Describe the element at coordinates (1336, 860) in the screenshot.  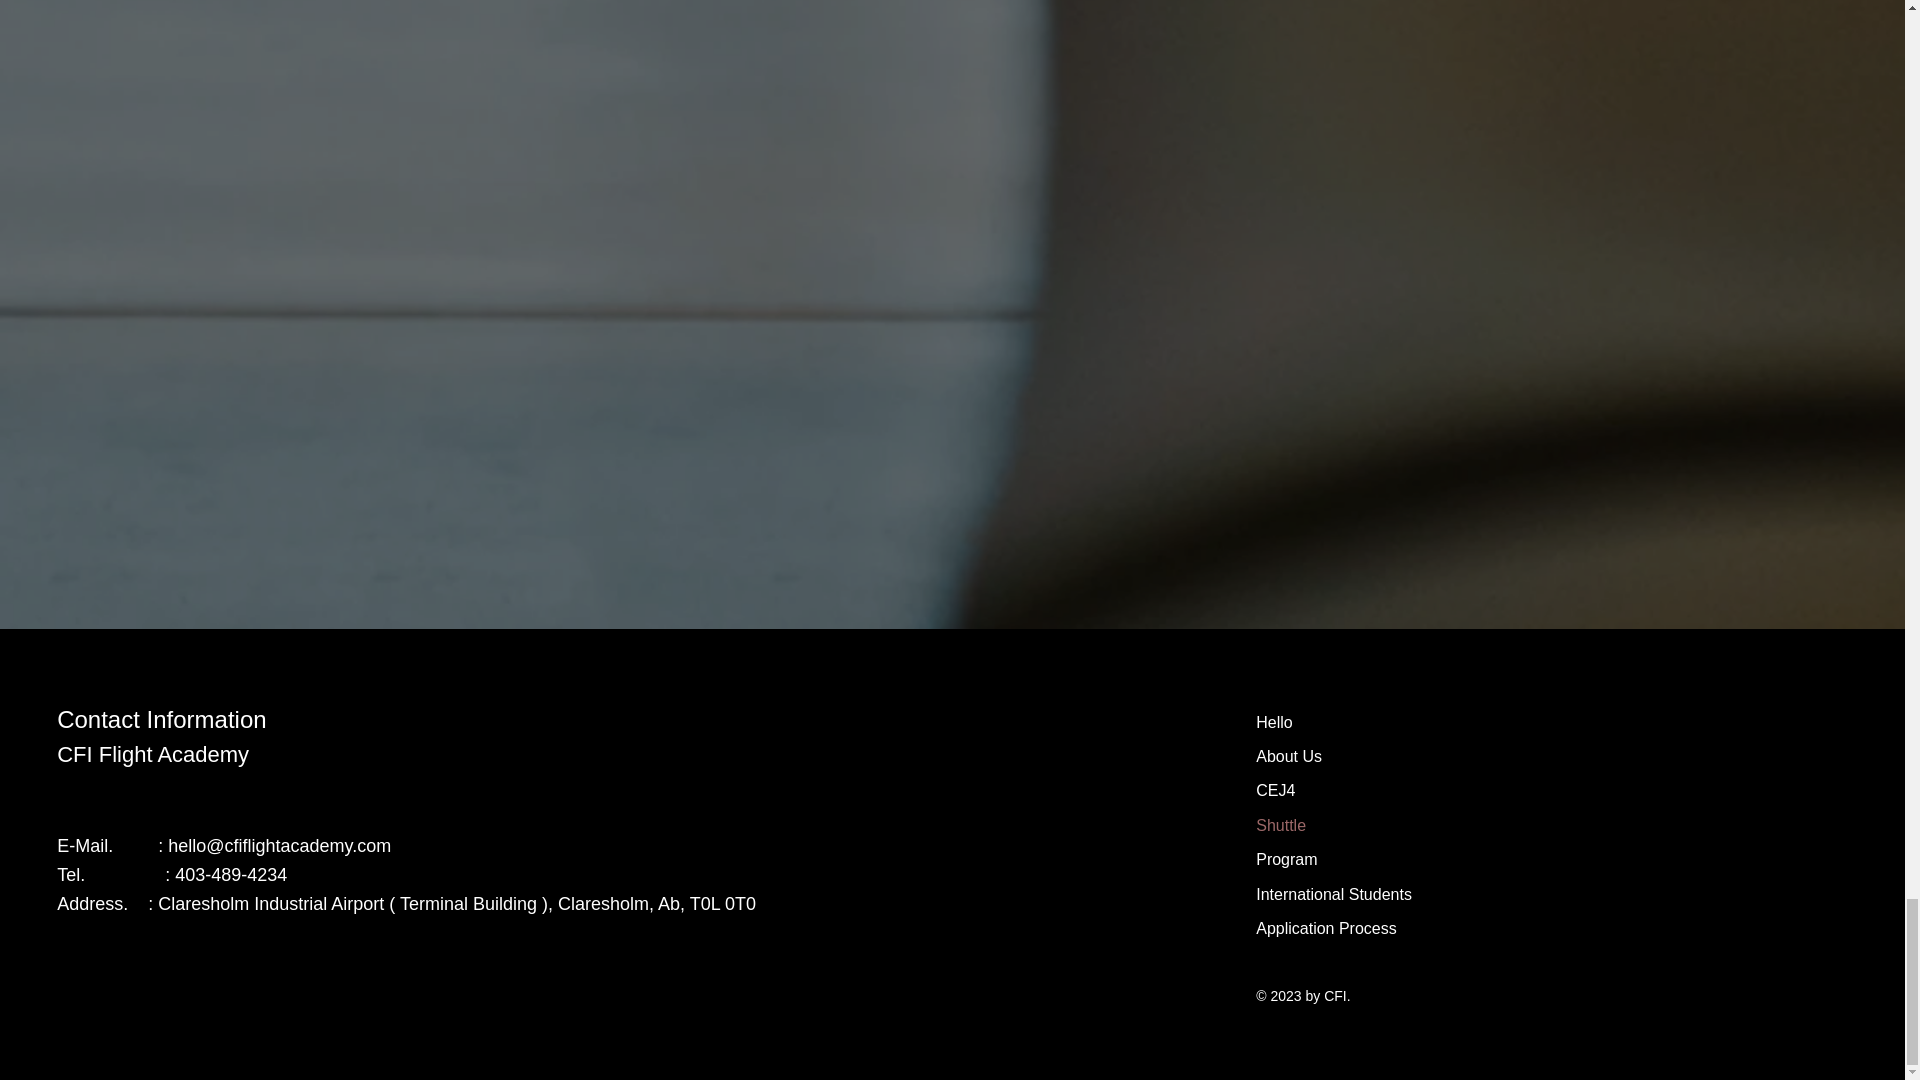
I see `Program` at that location.